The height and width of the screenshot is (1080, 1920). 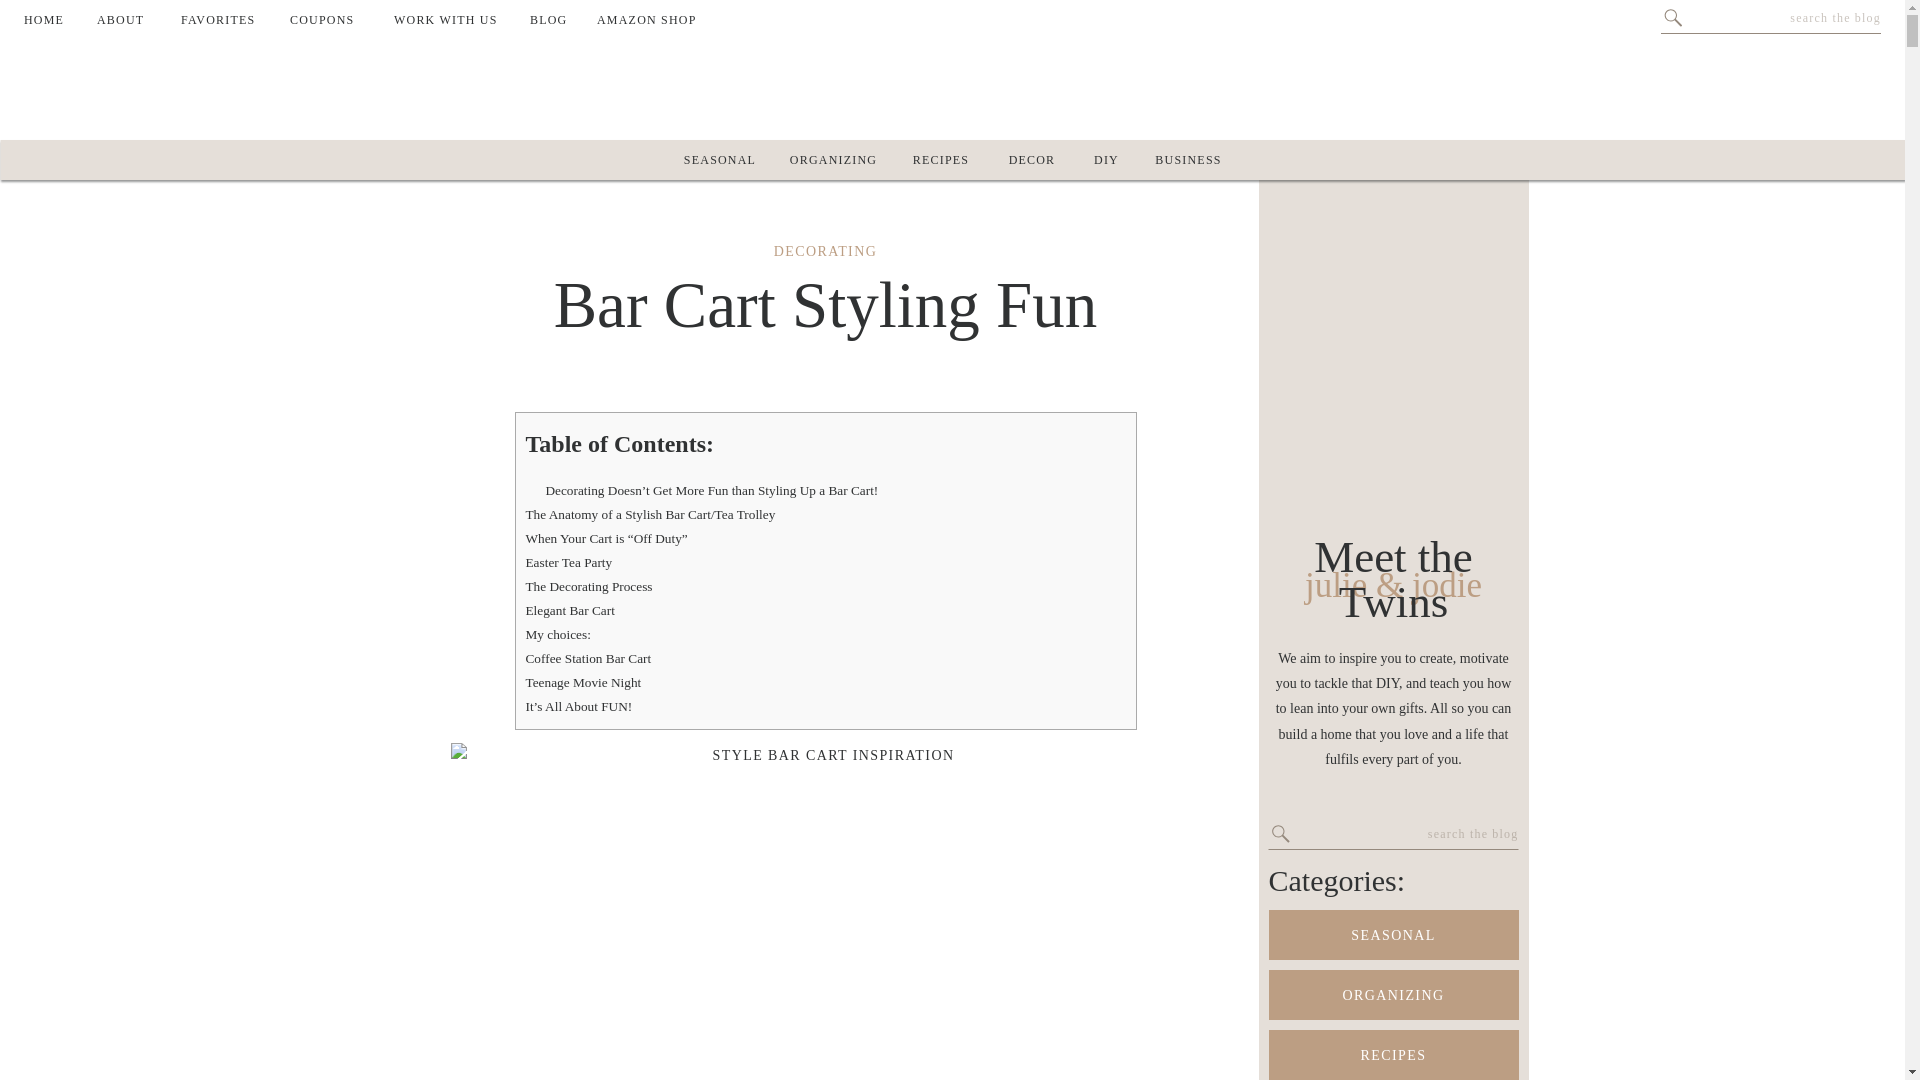 What do you see at coordinates (330, 20) in the screenshot?
I see `COUPONS` at bounding box center [330, 20].